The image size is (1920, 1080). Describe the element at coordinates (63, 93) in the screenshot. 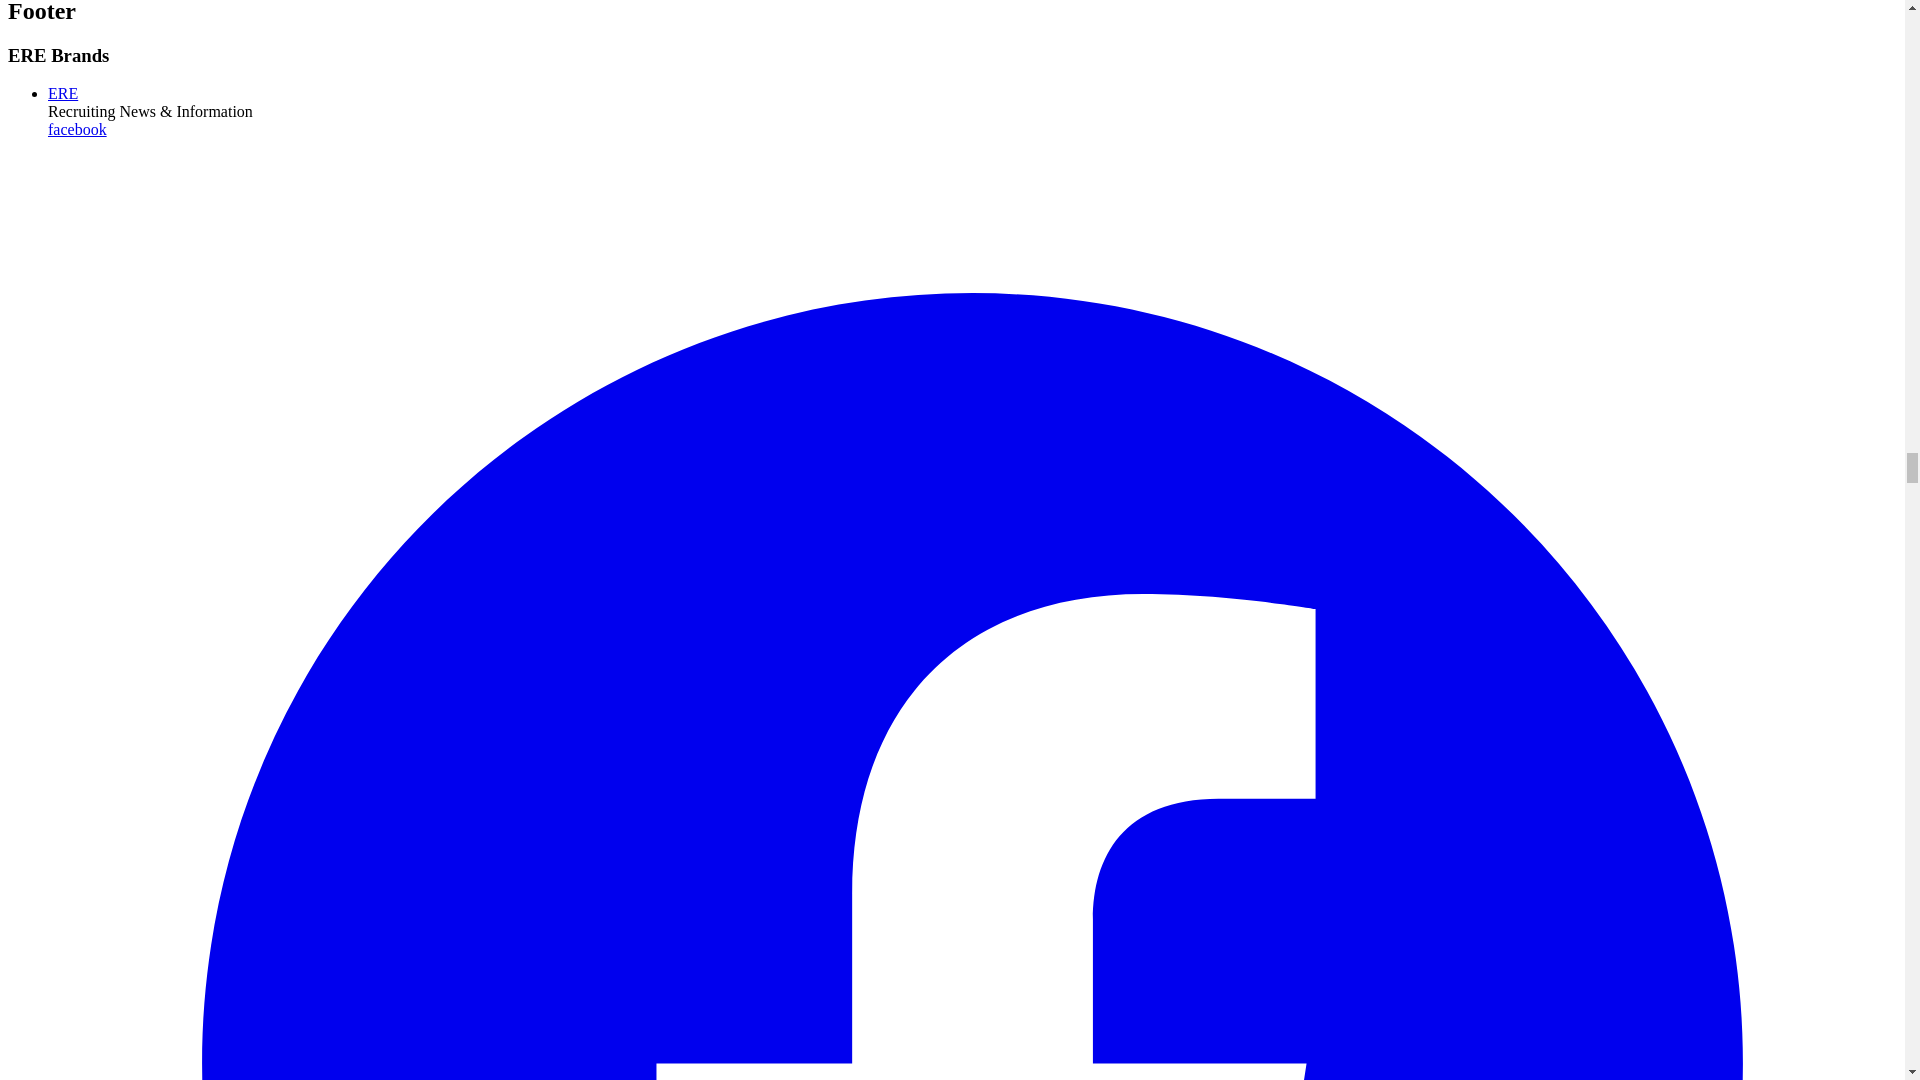

I see `ERE` at that location.